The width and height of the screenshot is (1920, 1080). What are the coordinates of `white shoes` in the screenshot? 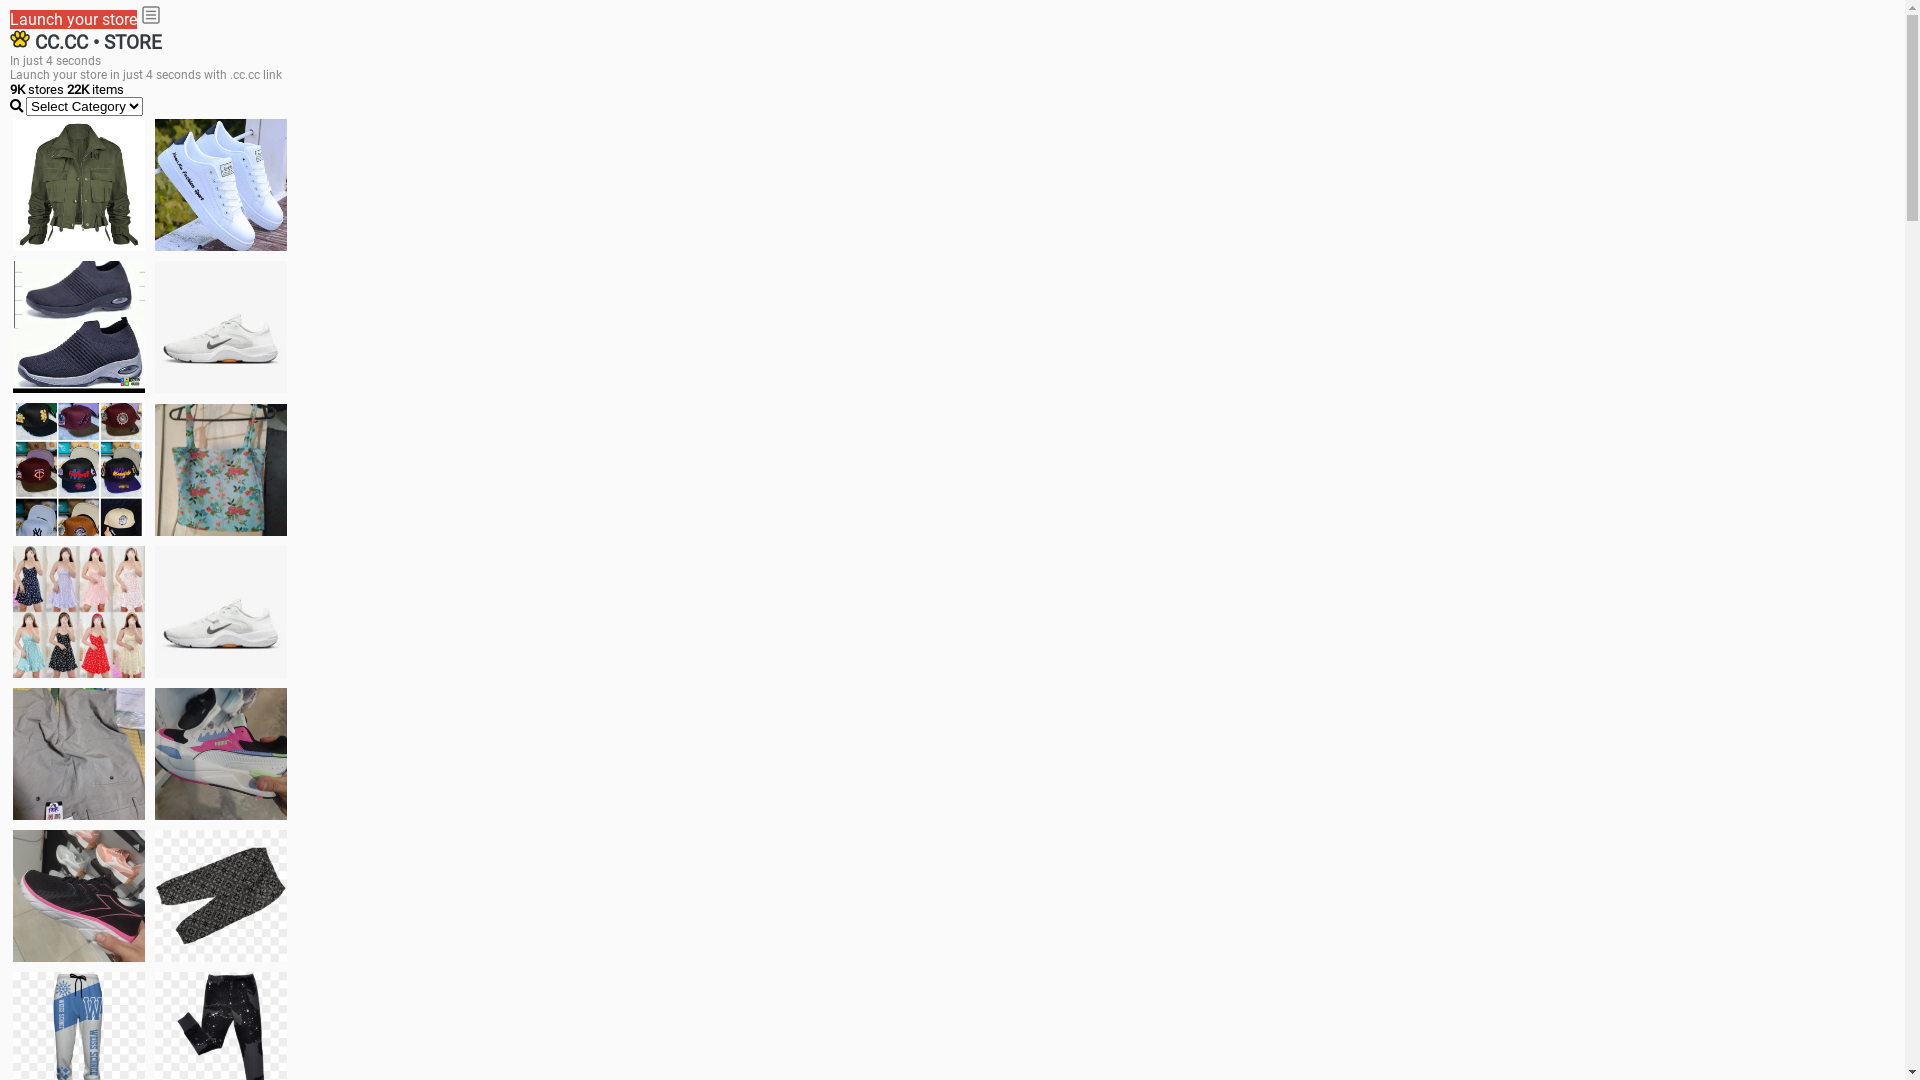 It's located at (221, 185).